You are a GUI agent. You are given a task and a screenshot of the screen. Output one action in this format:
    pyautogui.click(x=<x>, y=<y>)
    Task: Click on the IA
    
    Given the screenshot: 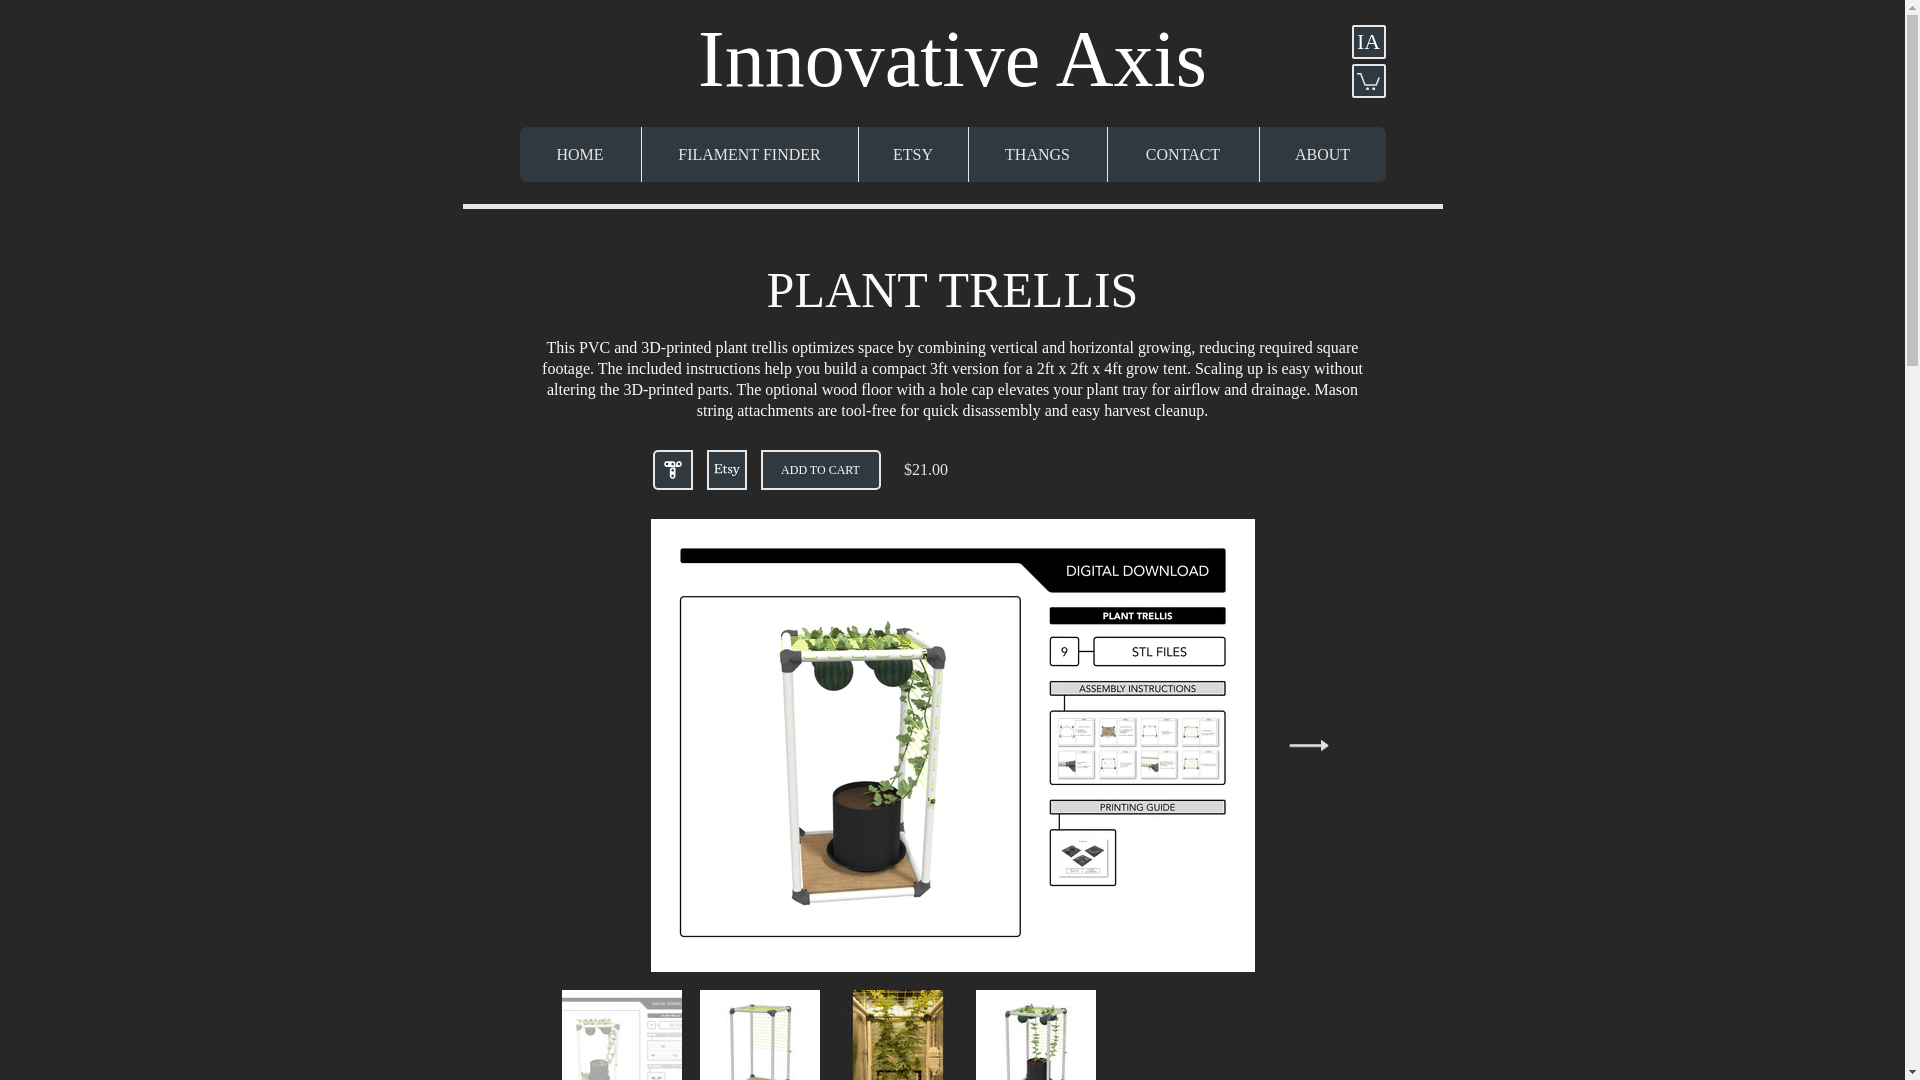 What is the action you would take?
    pyautogui.click(x=1368, y=42)
    